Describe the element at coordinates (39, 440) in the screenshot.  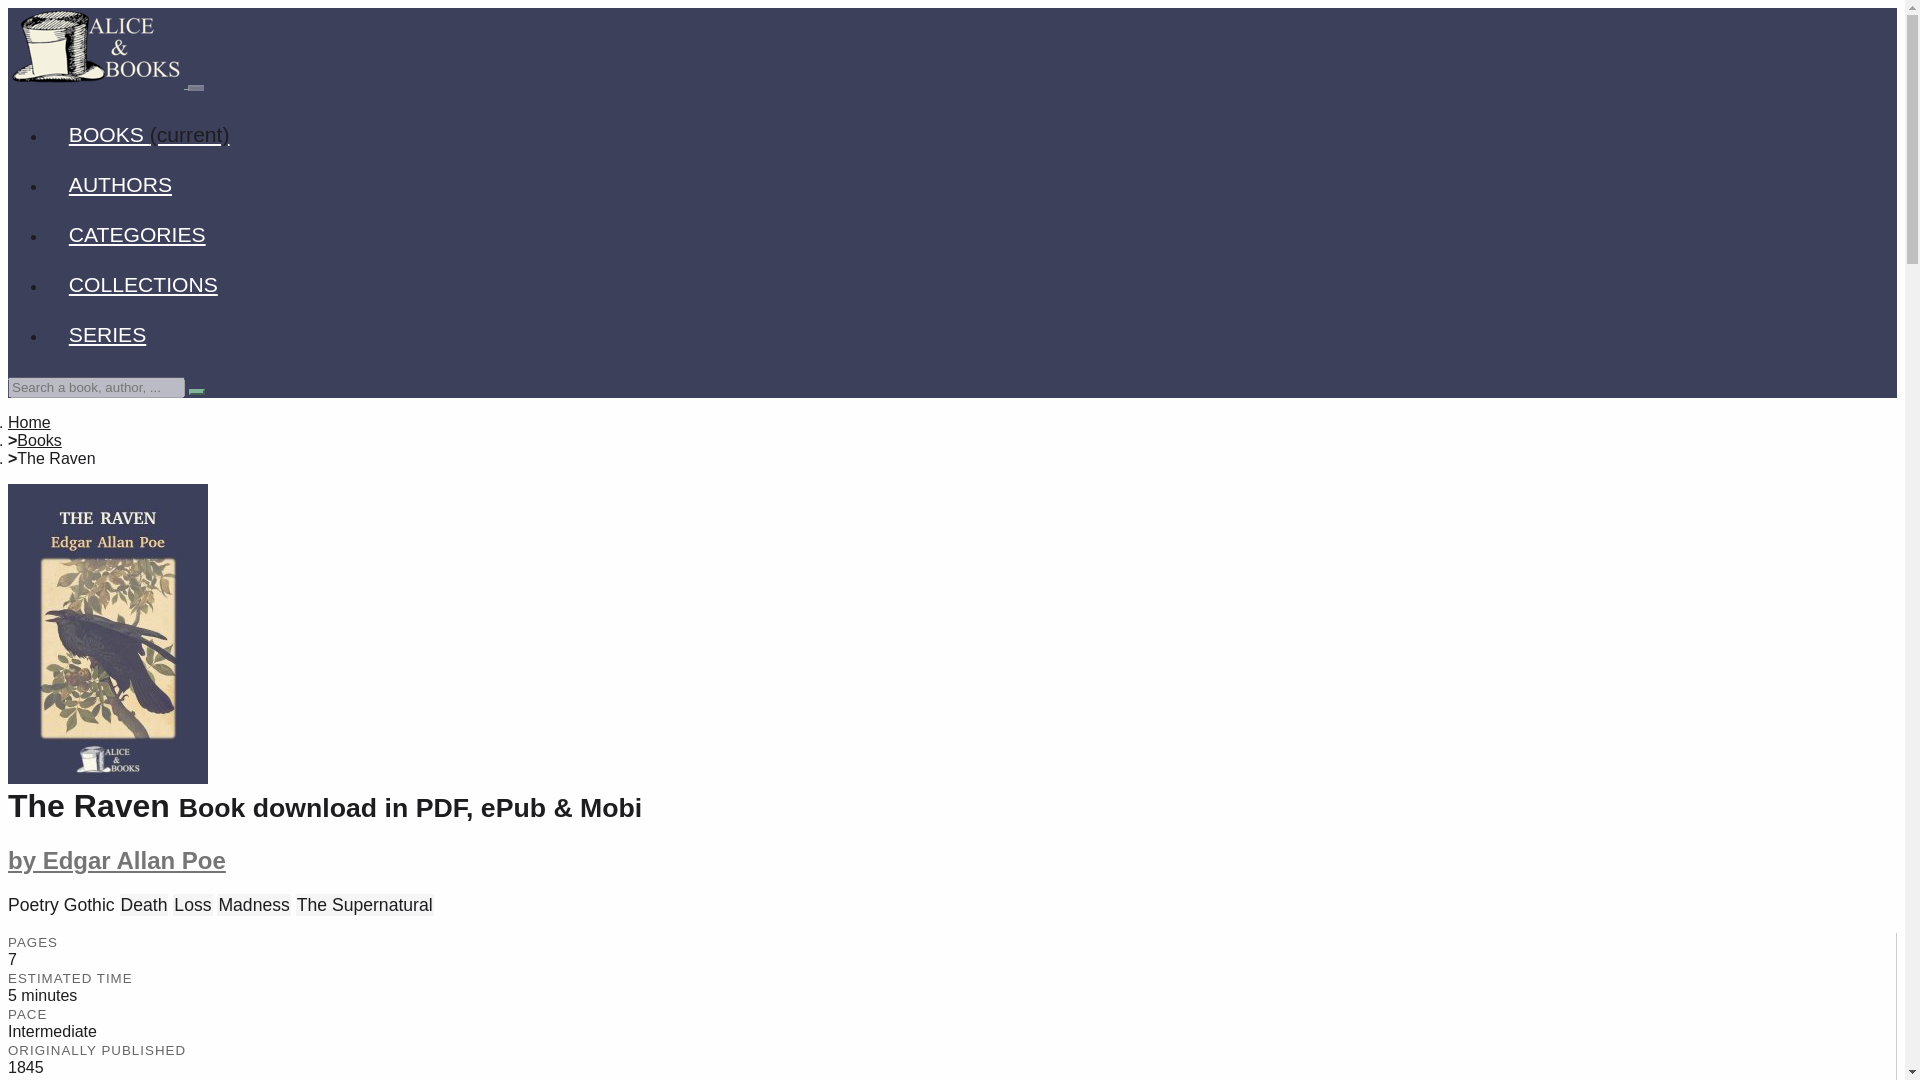
I see `Books` at that location.